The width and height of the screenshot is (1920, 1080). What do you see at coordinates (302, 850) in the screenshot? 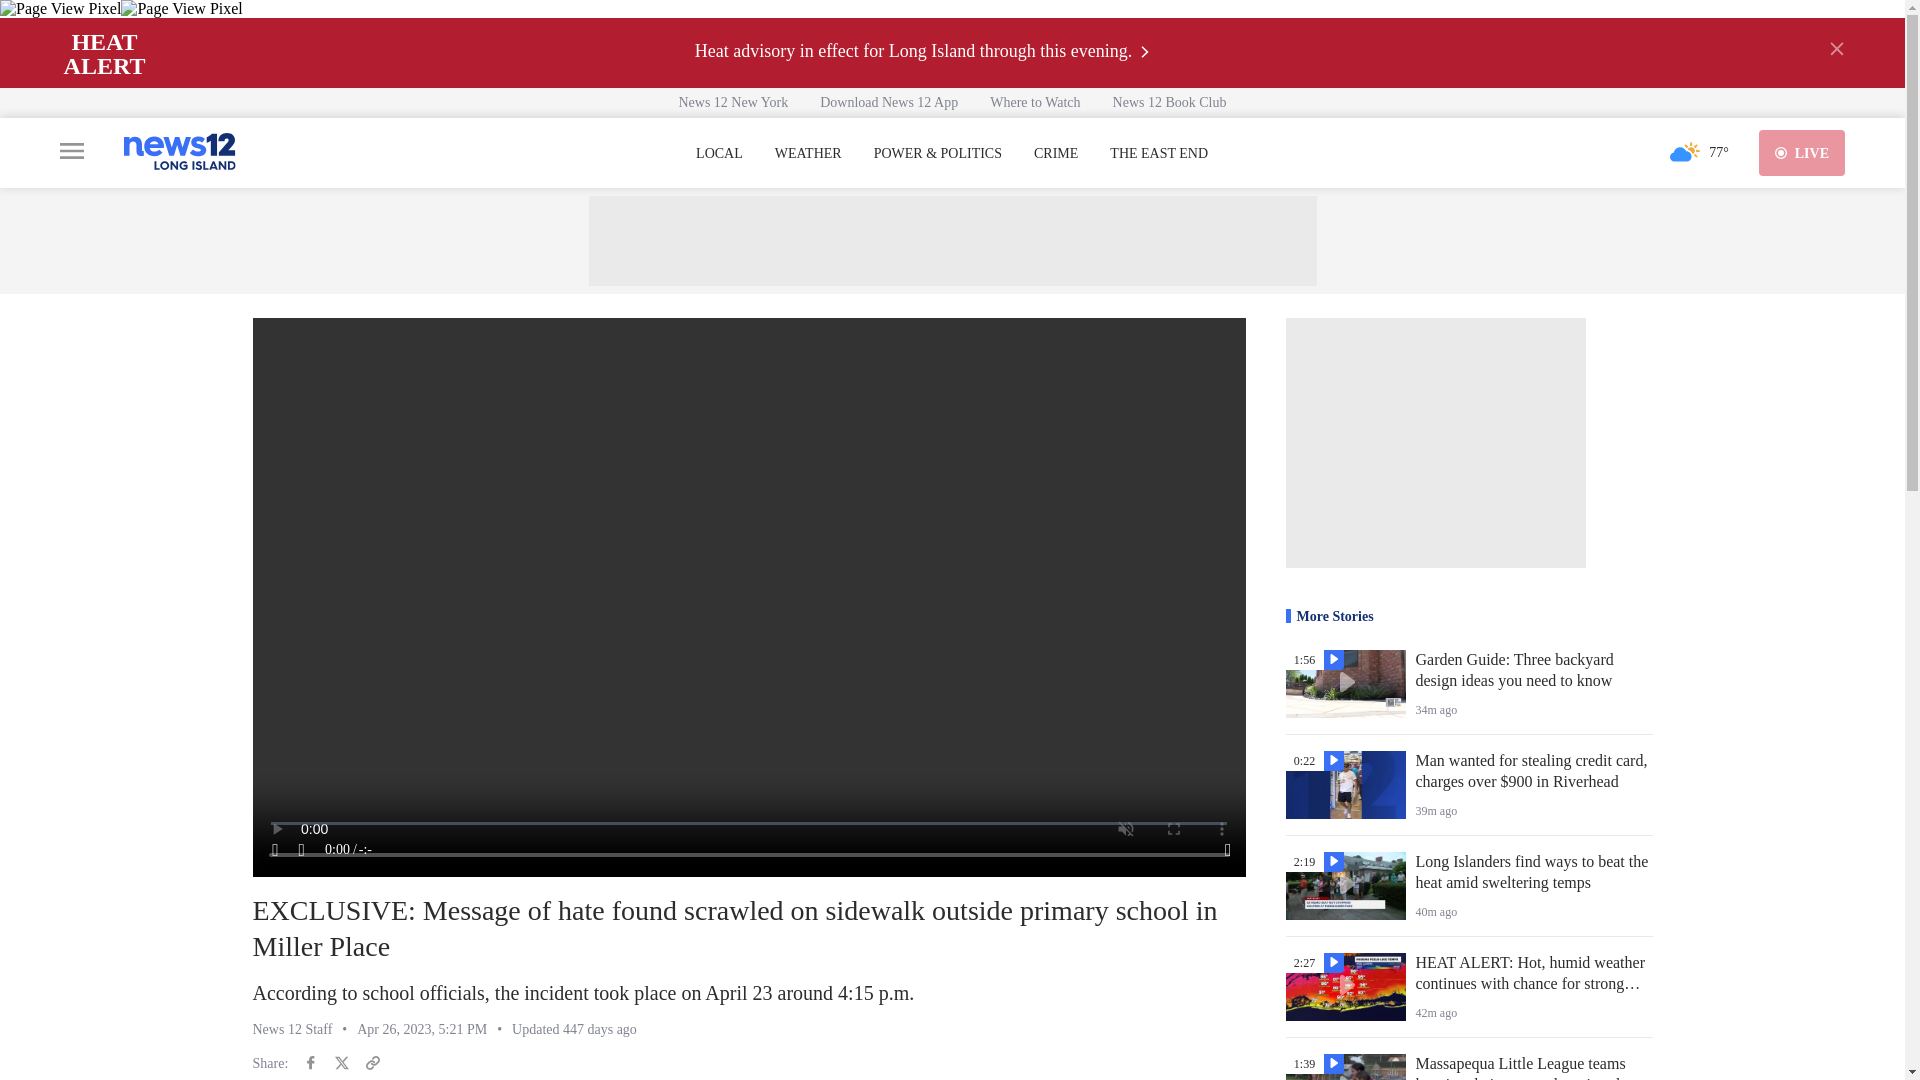
I see `Unmute` at bounding box center [302, 850].